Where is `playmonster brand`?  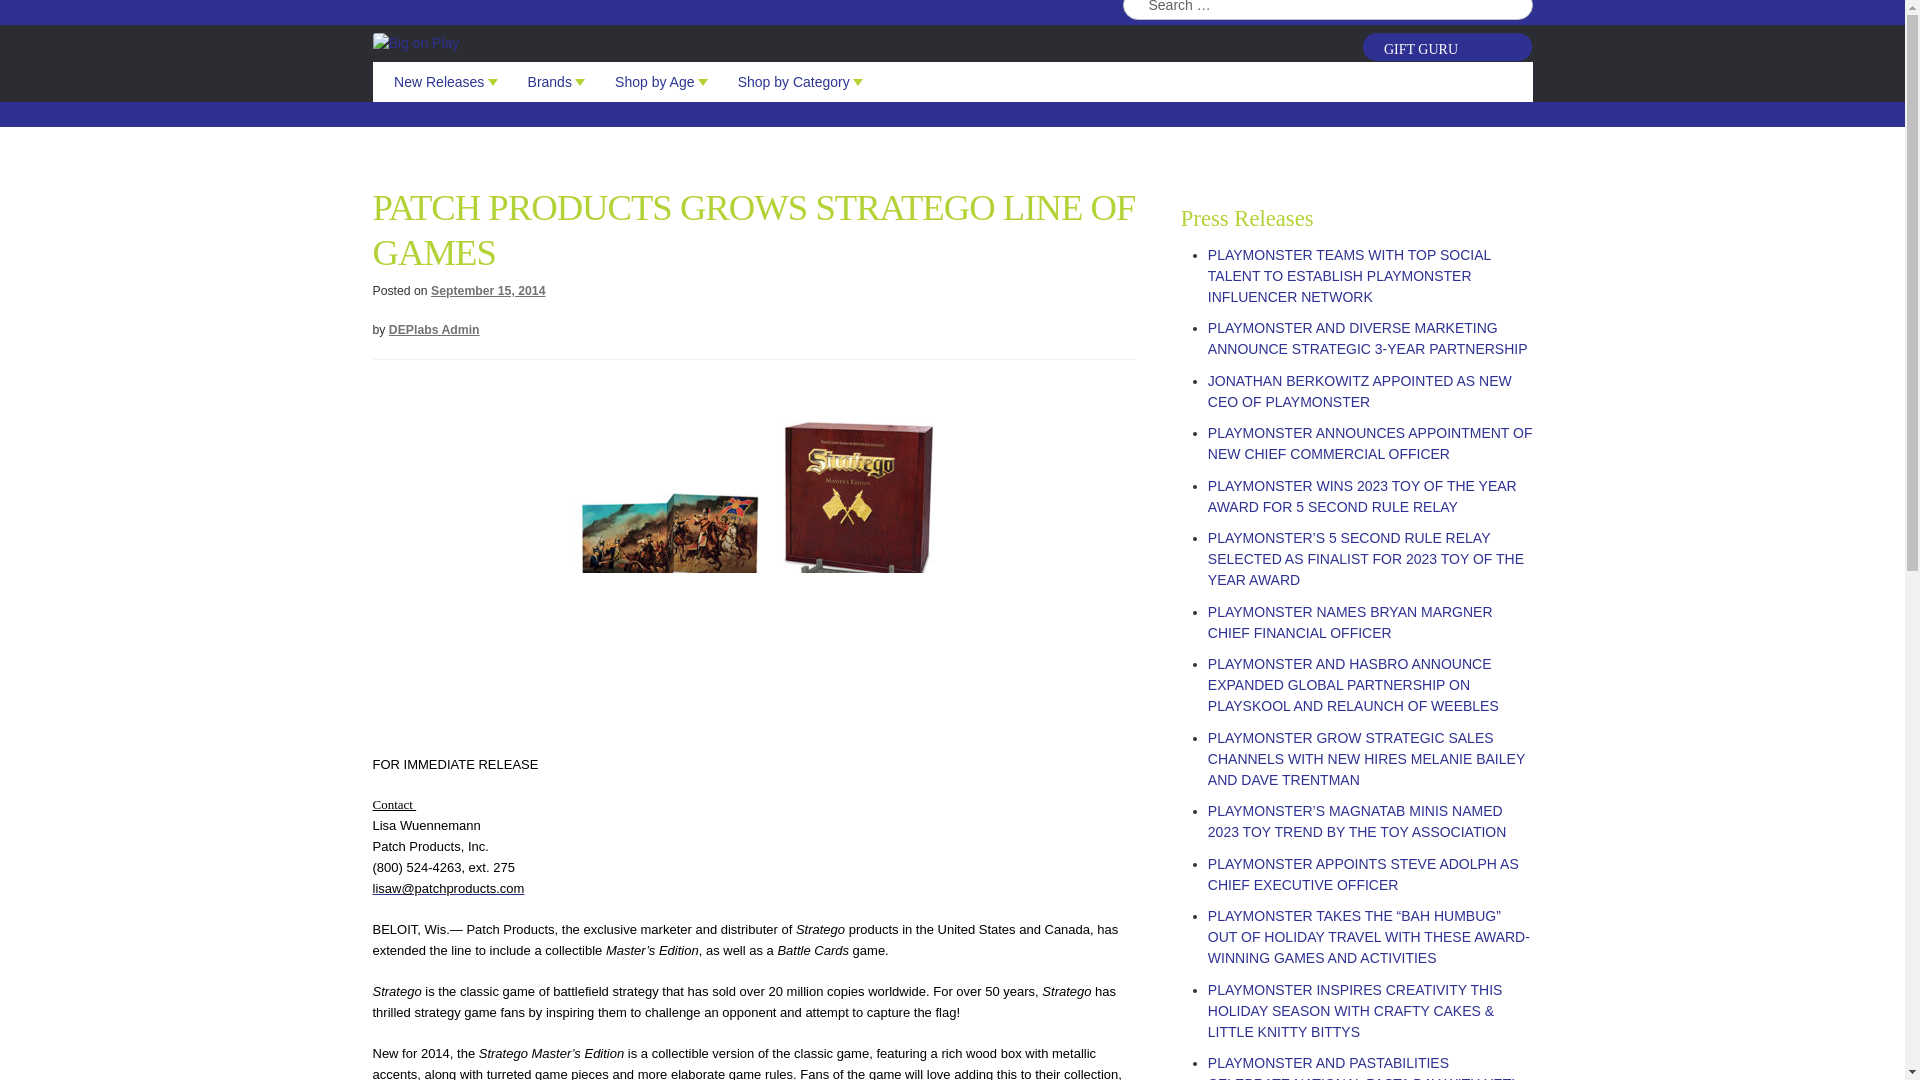 playmonster brand is located at coordinates (800, 44).